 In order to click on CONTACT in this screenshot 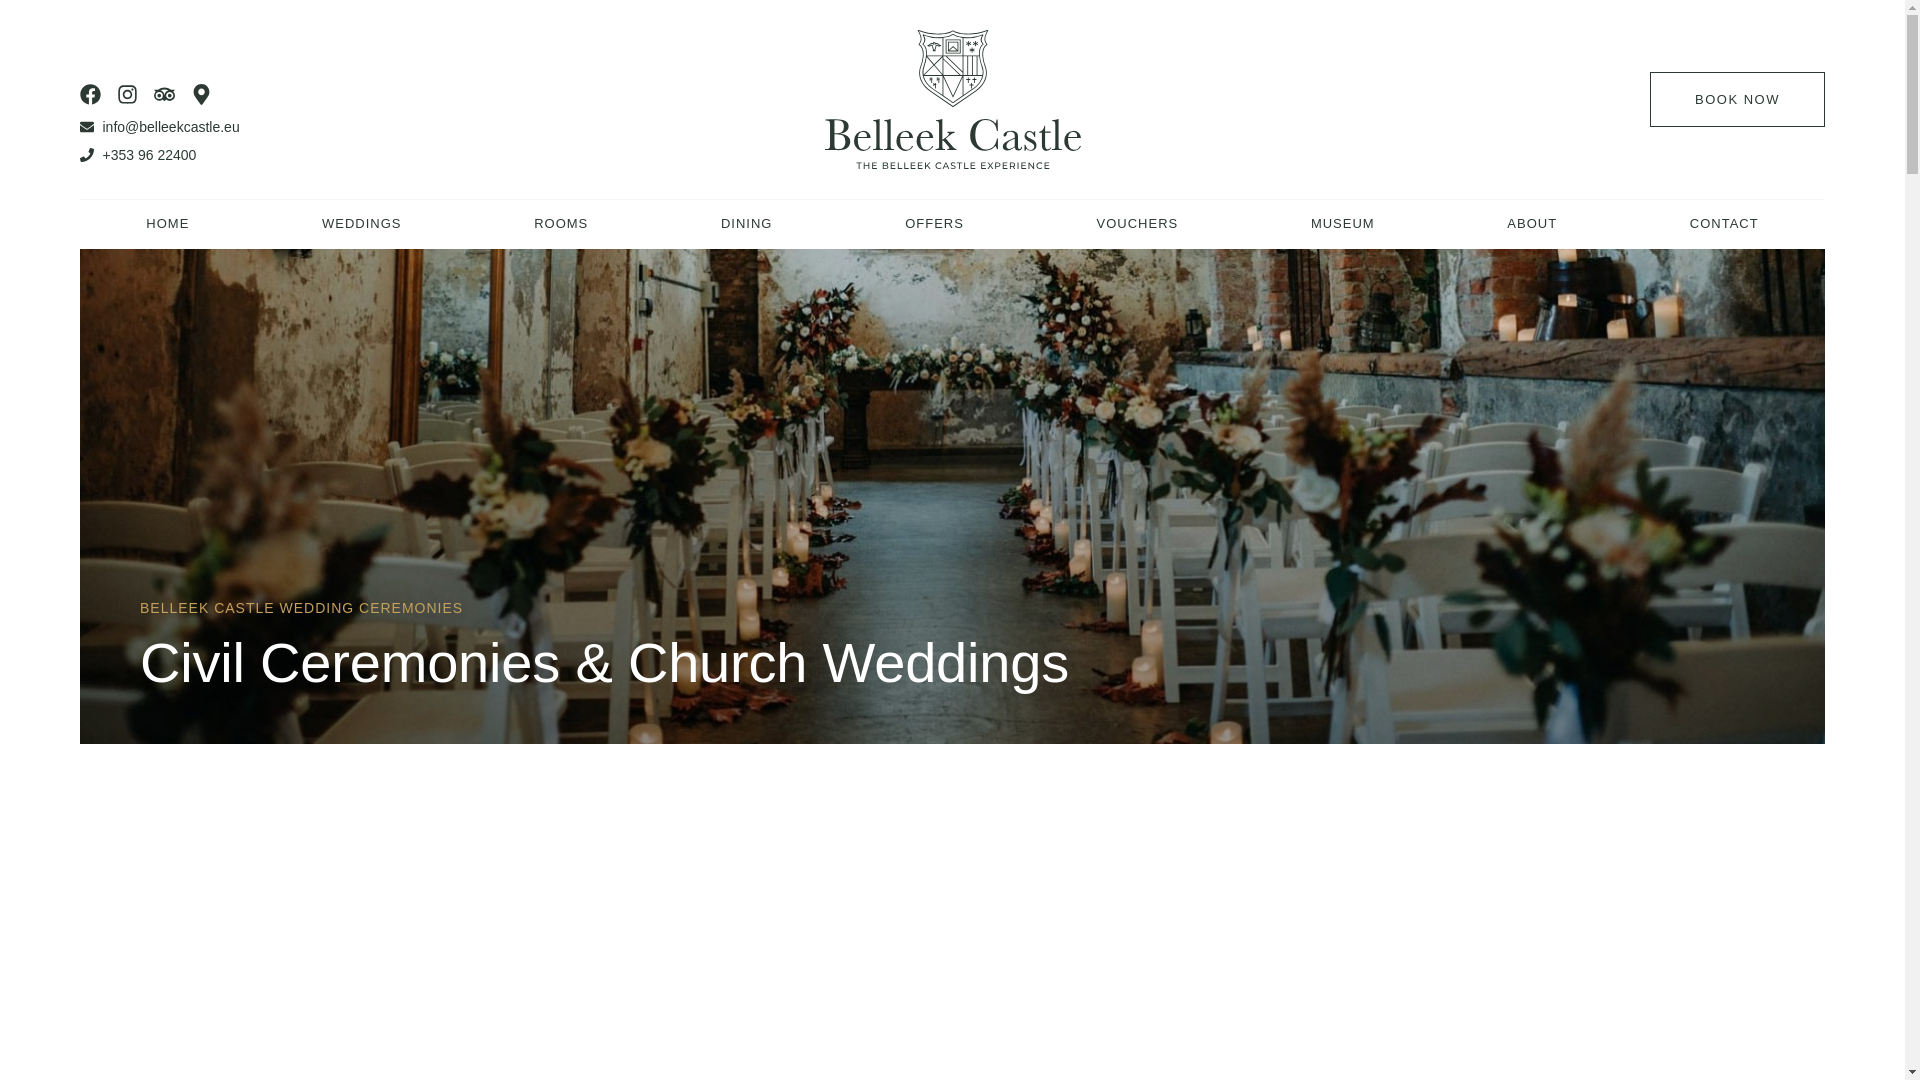, I will do `click(1724, 224)`.